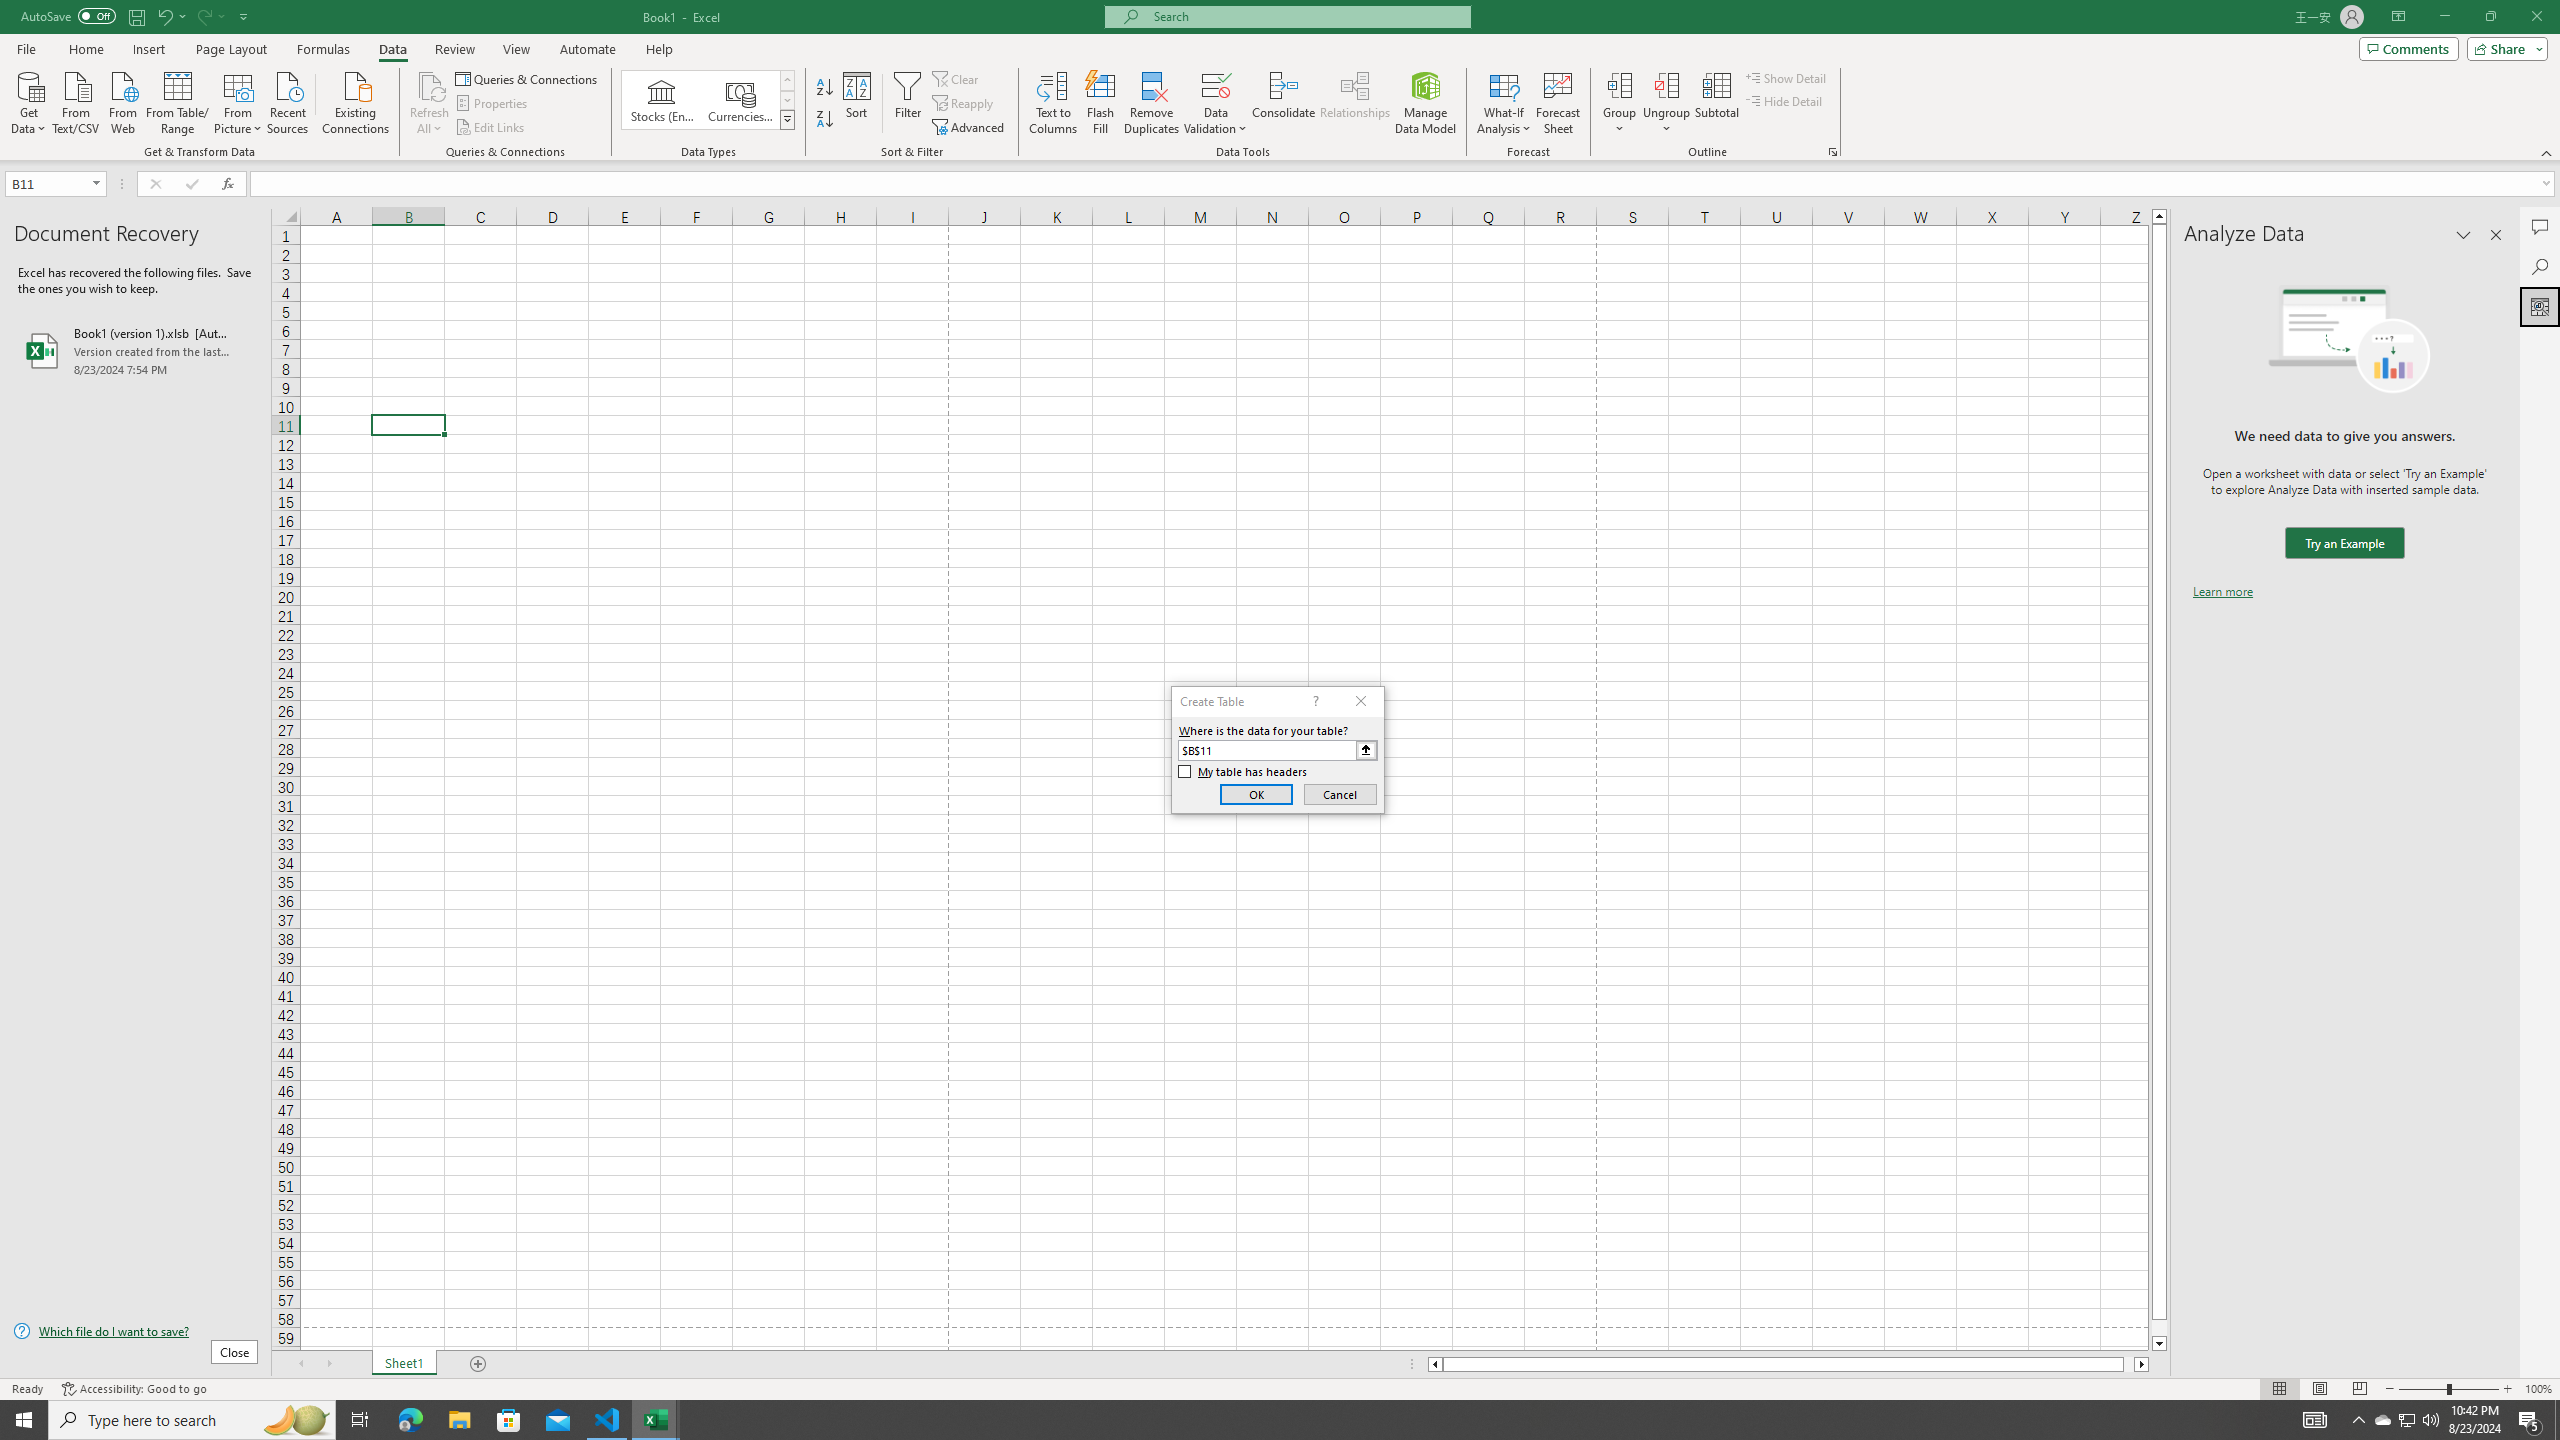 This screenshot has width=2560, height=1440. What do you see at coordinates (239, 101) in the screenshot?
I see `From Picture` at bounding box center [239, 101].